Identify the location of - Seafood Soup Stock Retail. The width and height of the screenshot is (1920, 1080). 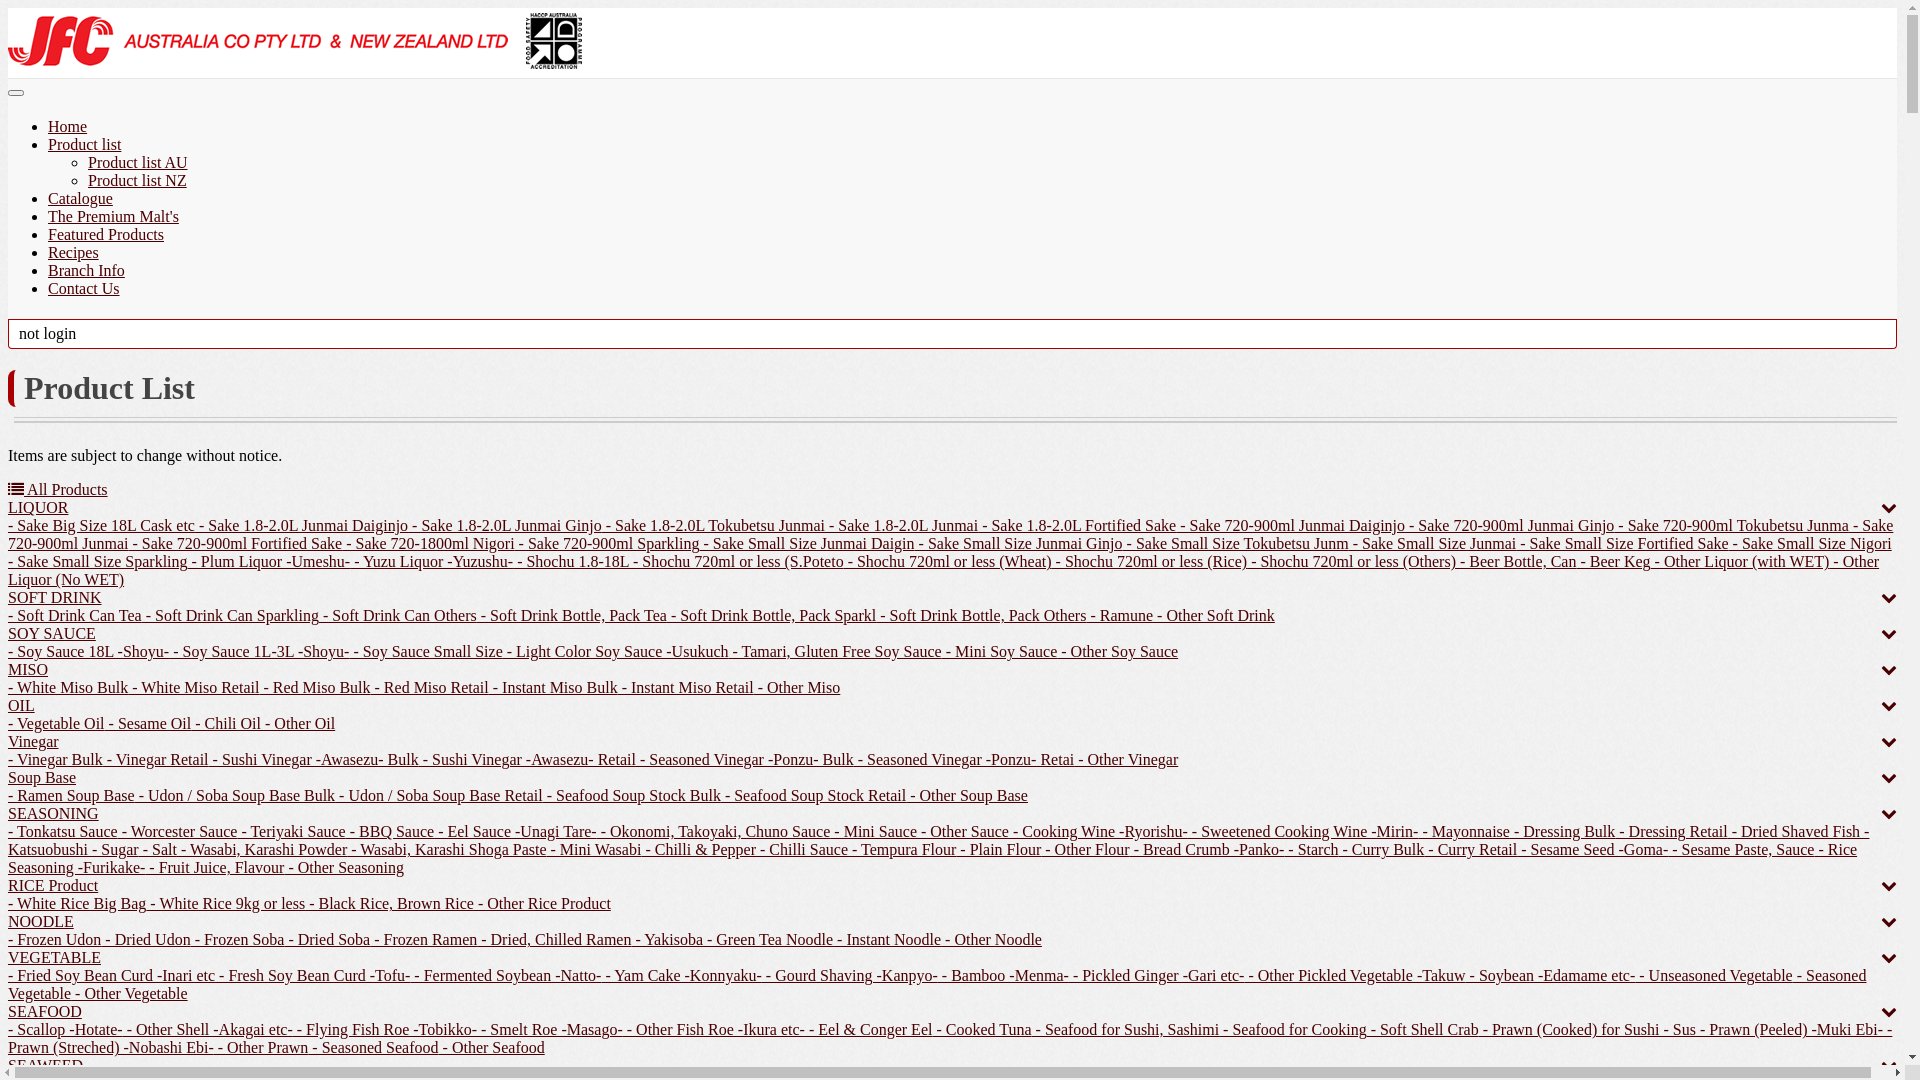
(814, 796).